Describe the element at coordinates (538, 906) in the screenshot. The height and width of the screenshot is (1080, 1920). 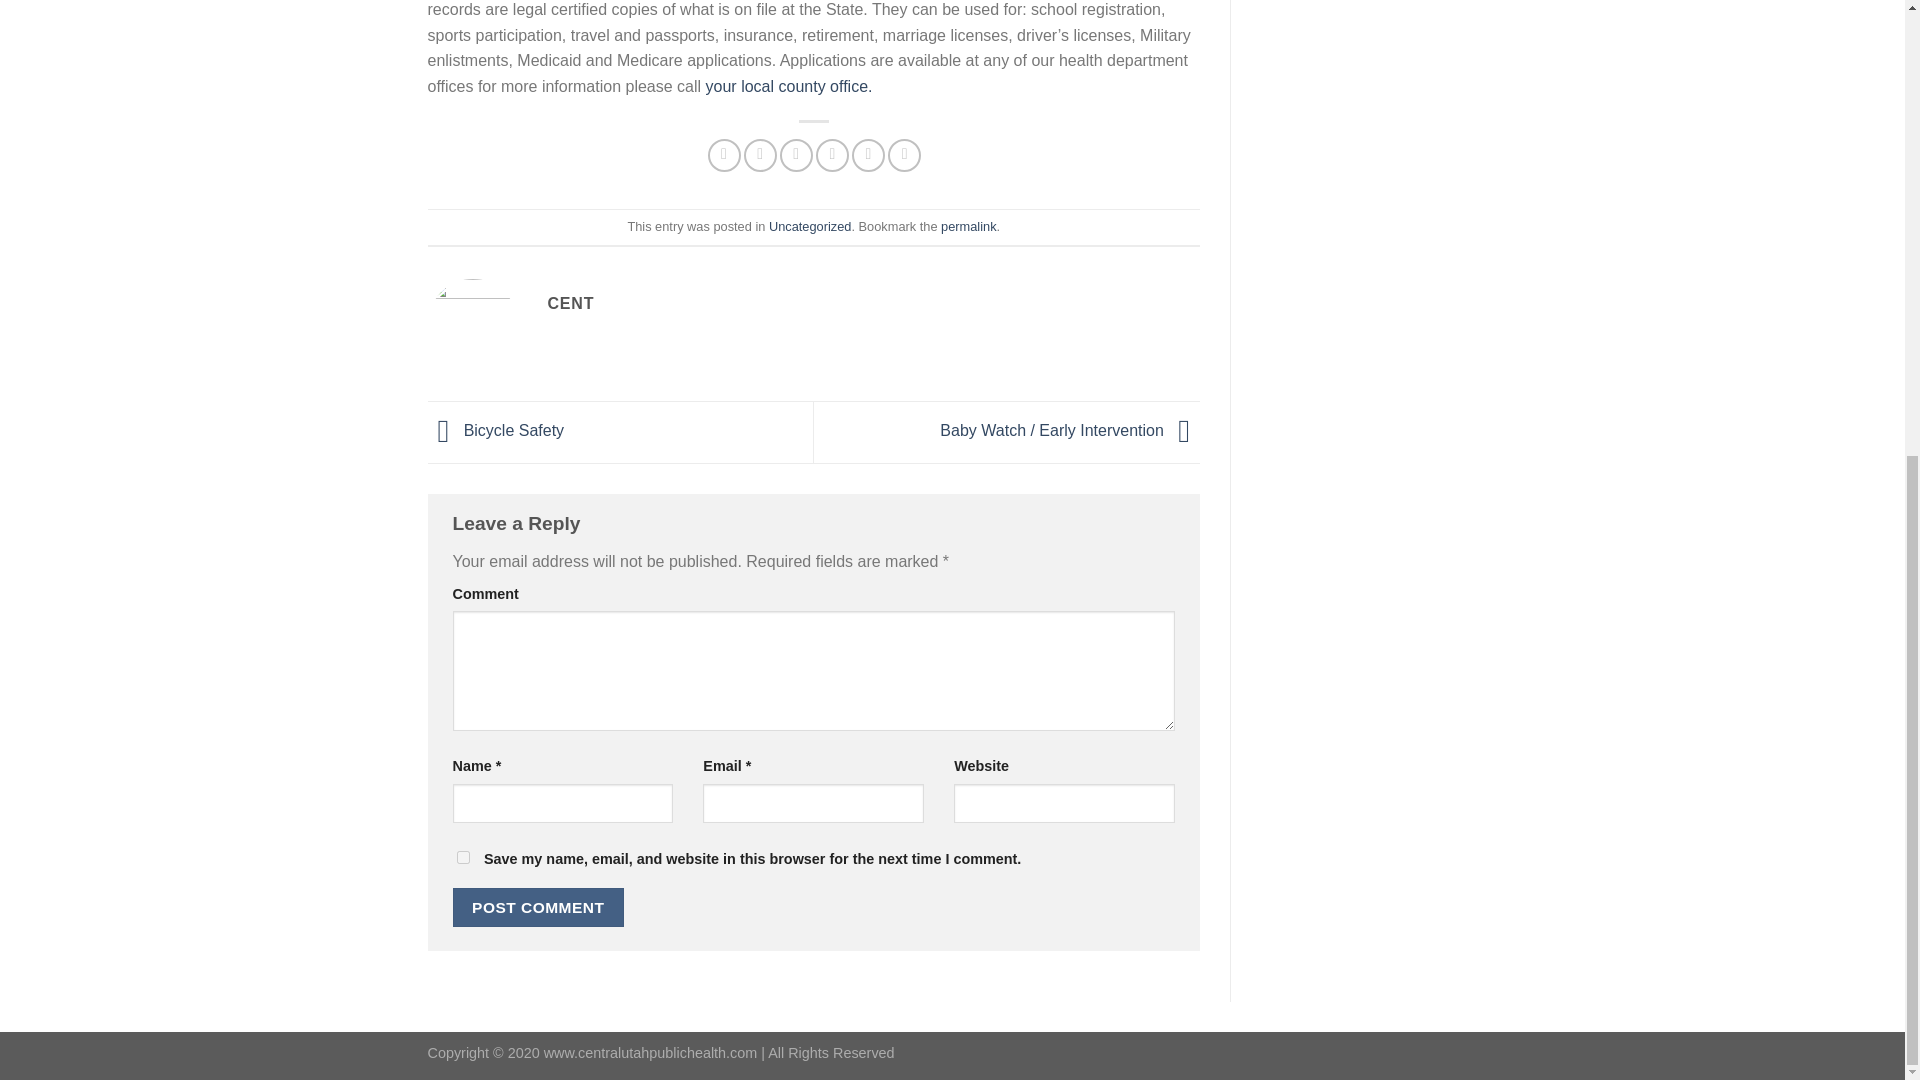
I see `Post Comment` at that location.